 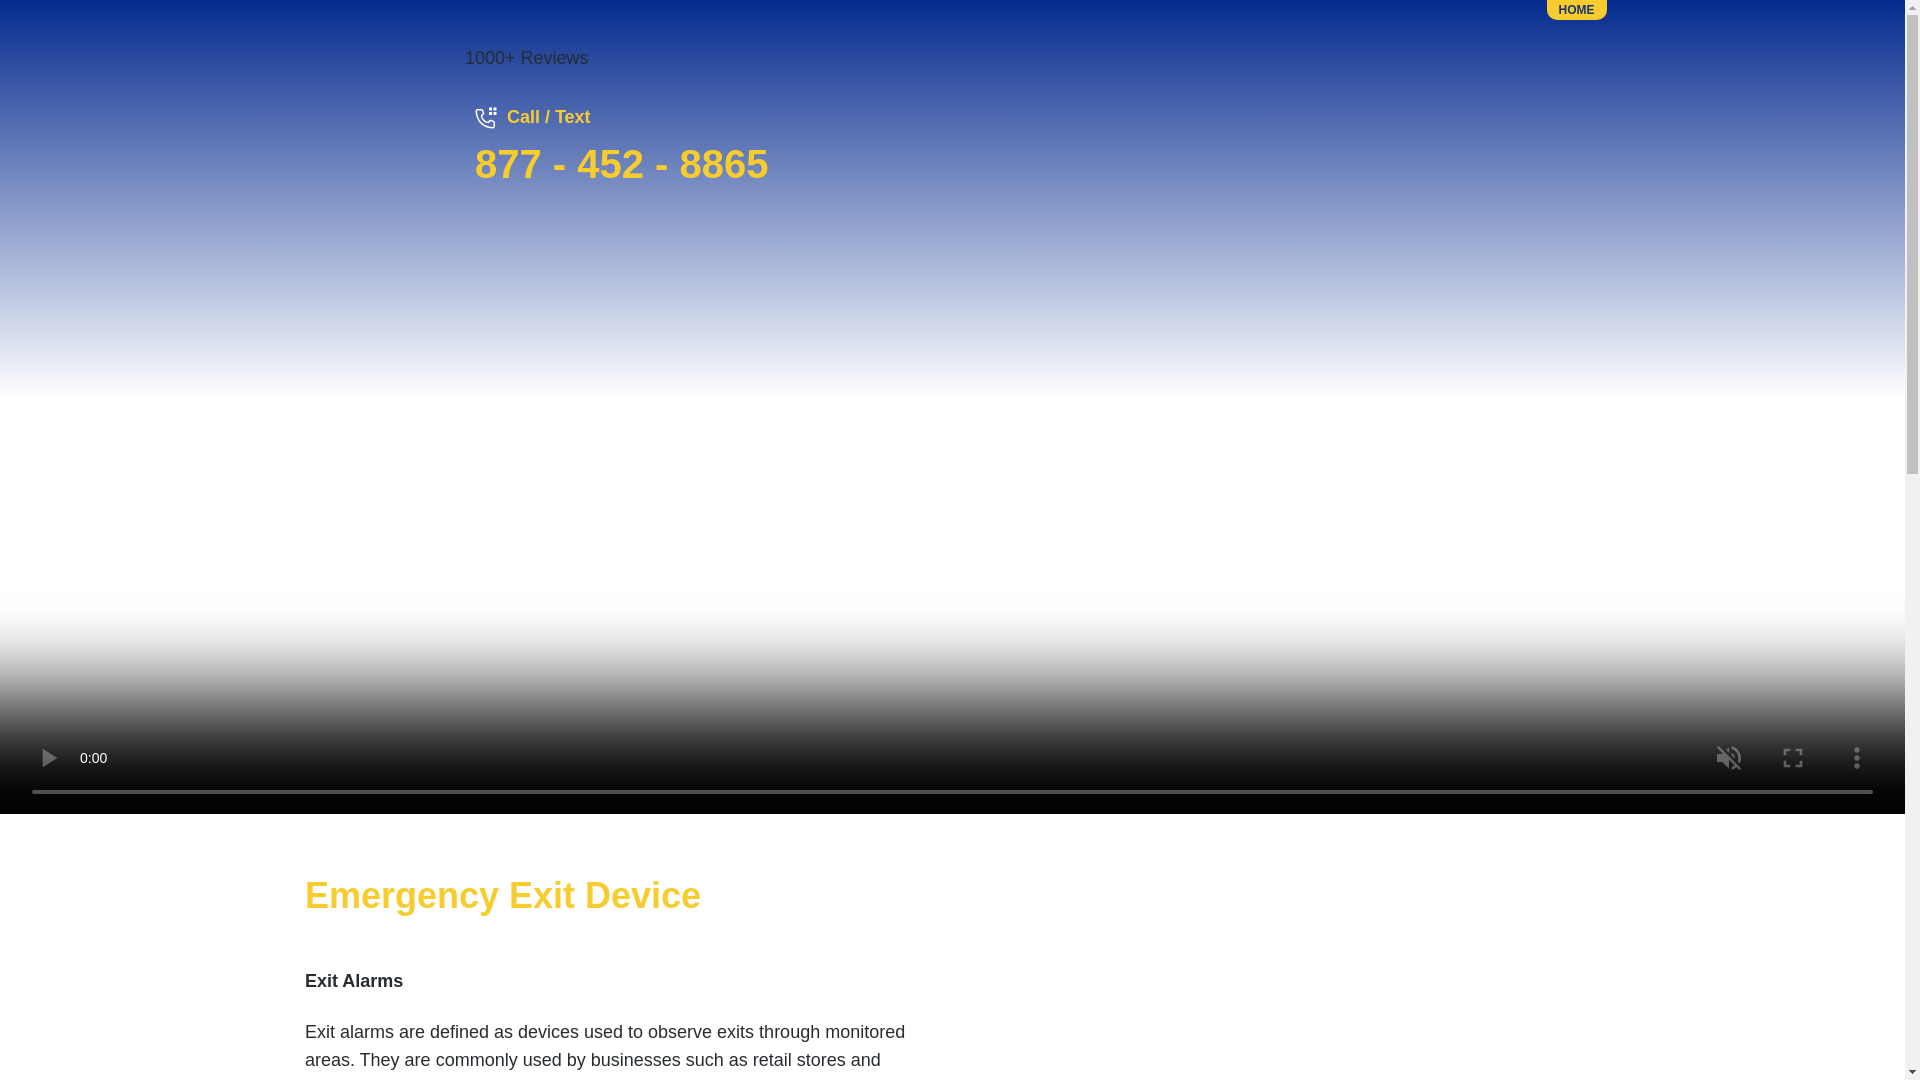 I want to click on Commercial Services , so click(x=674, y=306).